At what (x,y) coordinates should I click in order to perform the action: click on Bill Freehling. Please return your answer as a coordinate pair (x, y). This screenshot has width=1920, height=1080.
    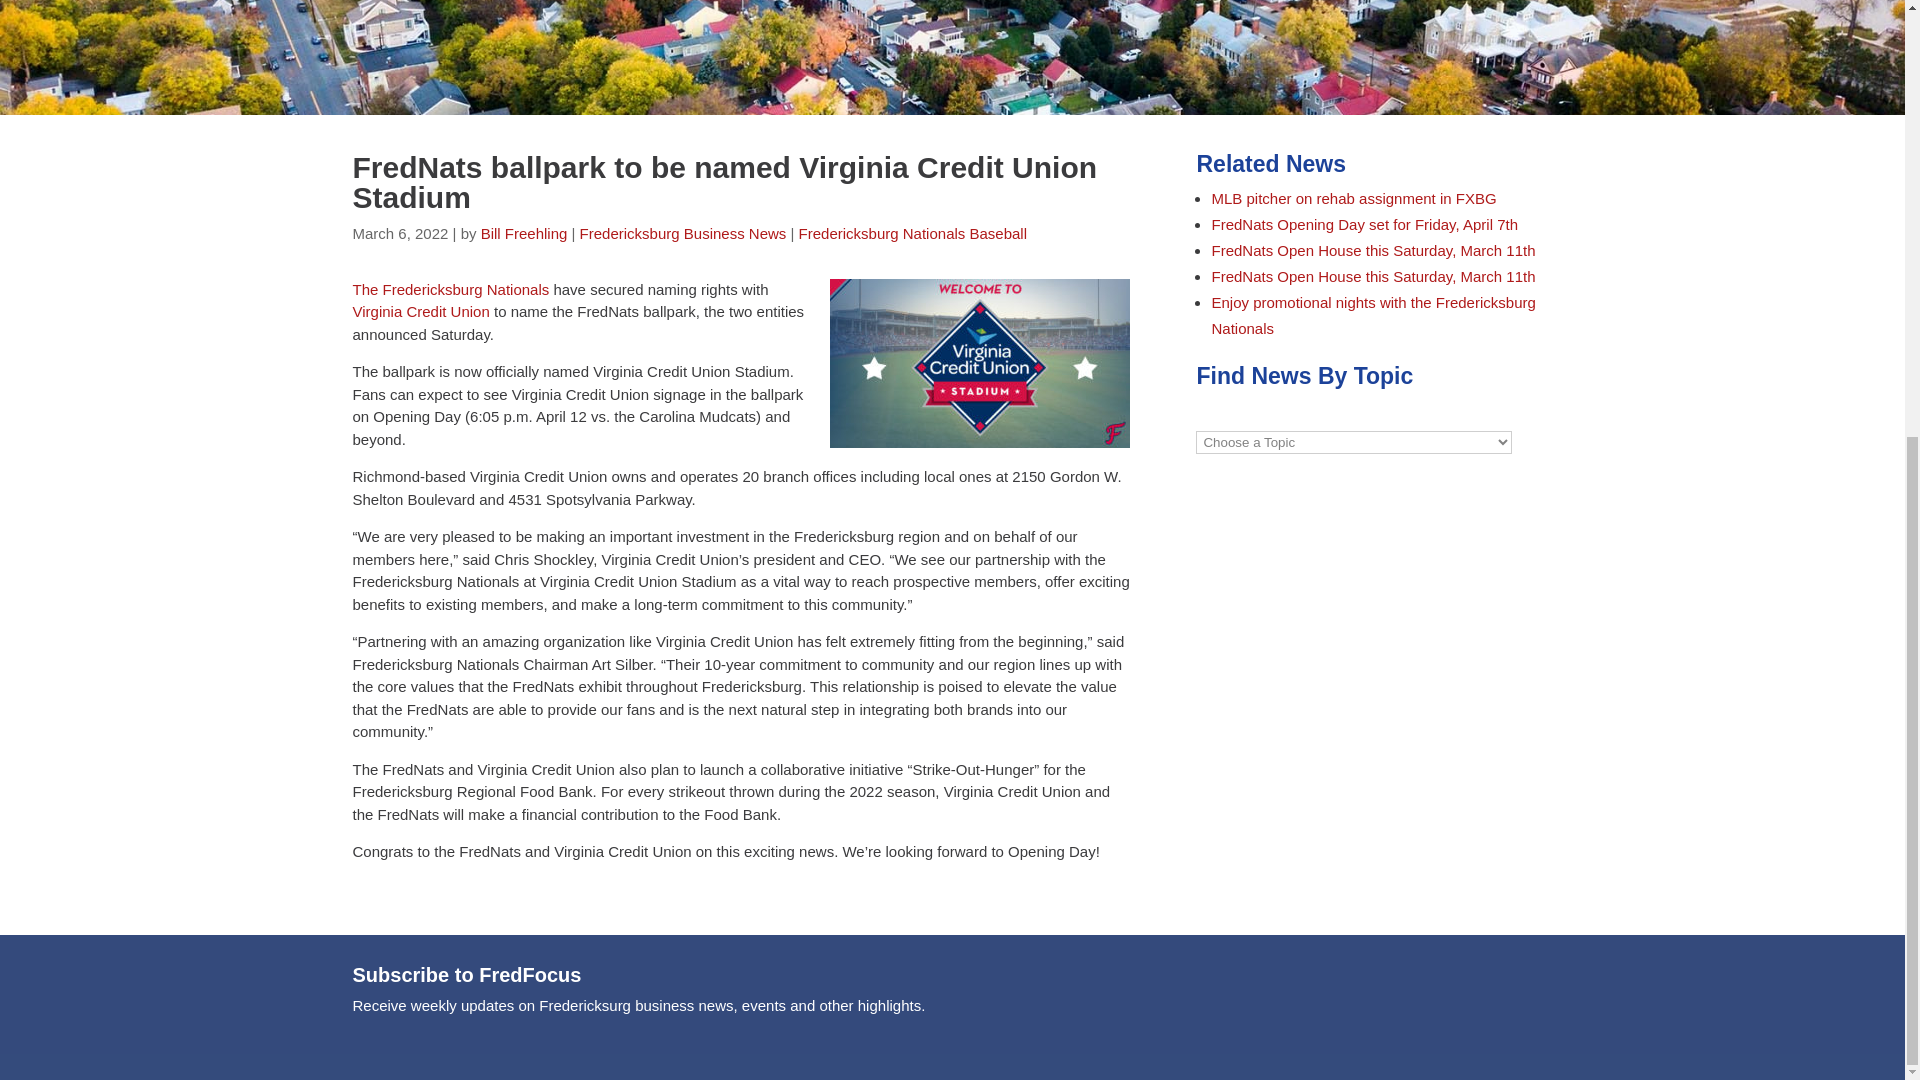
    Looking at the image, I should click on (524, 232).